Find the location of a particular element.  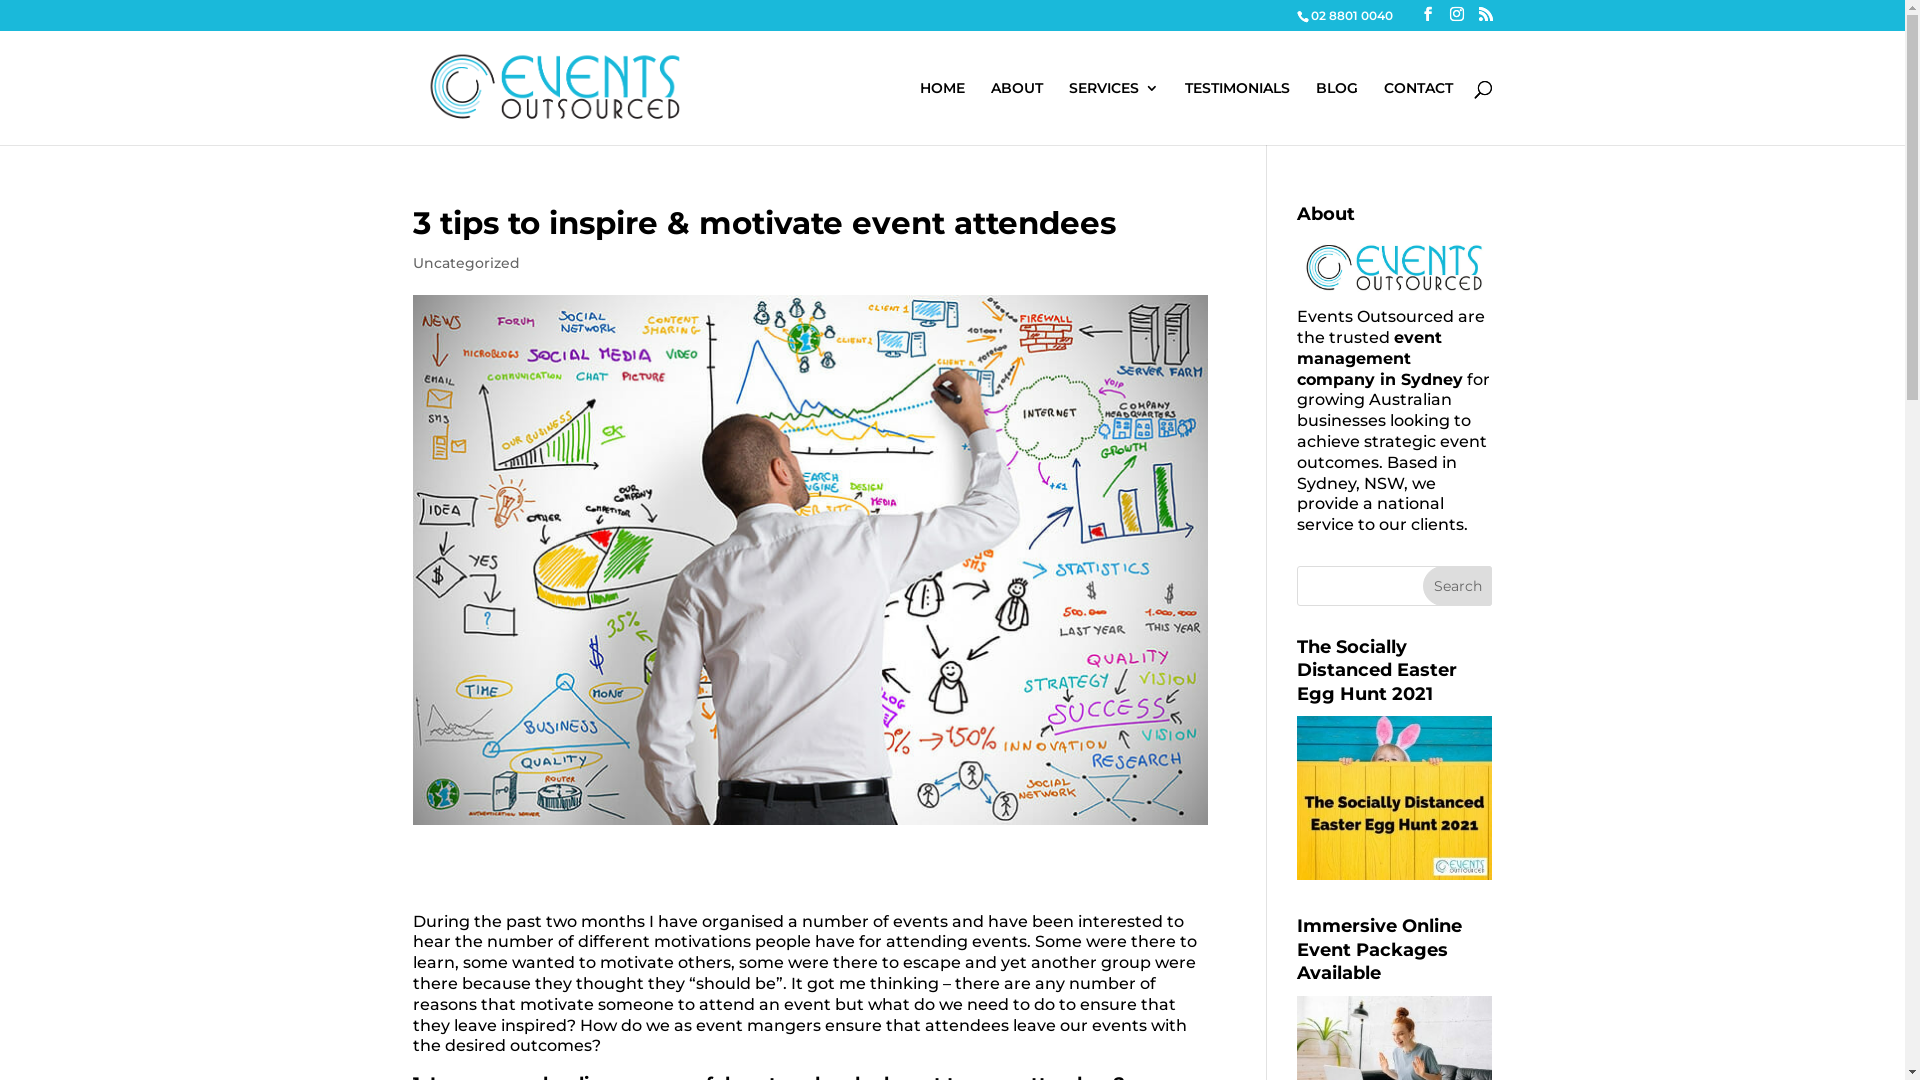

TESTIMONIALS is located at coordinates (1236, 113).